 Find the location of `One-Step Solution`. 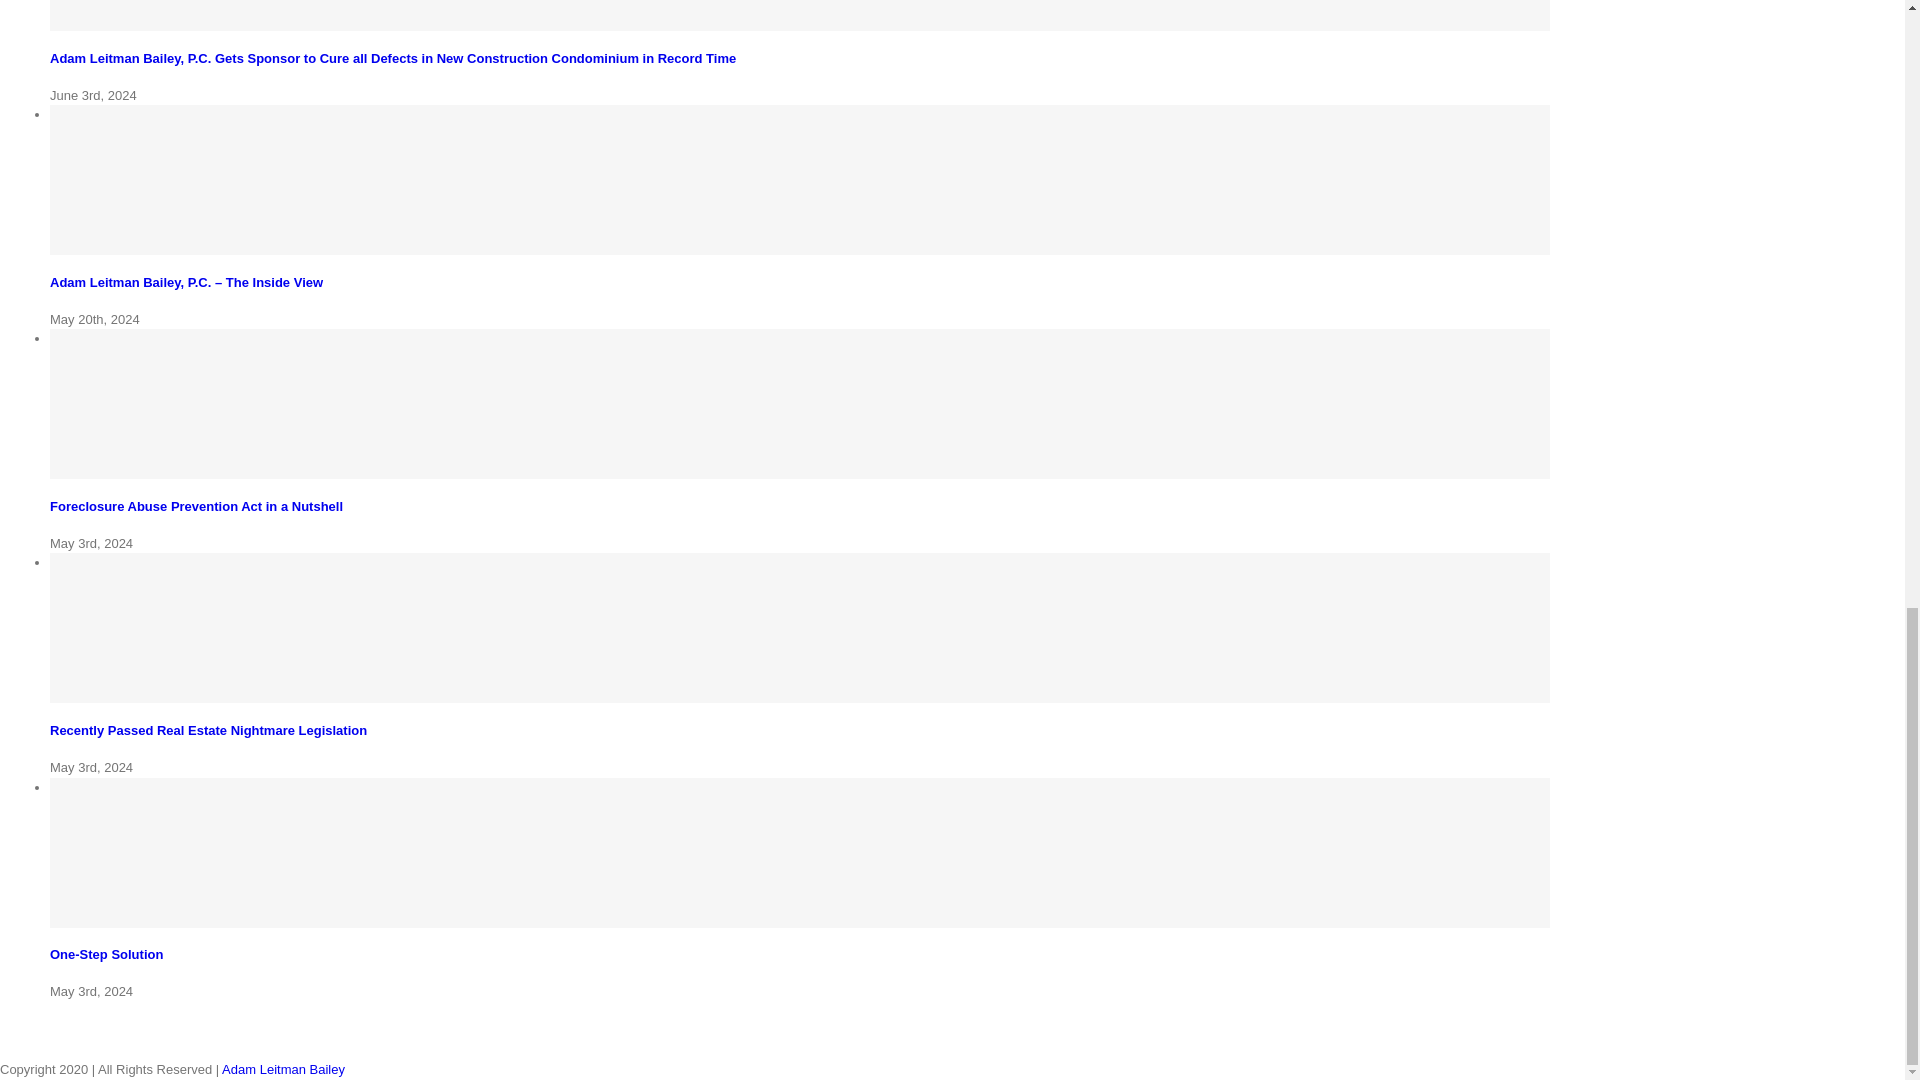

One-Step Solution is located at coordinates (106, 954).